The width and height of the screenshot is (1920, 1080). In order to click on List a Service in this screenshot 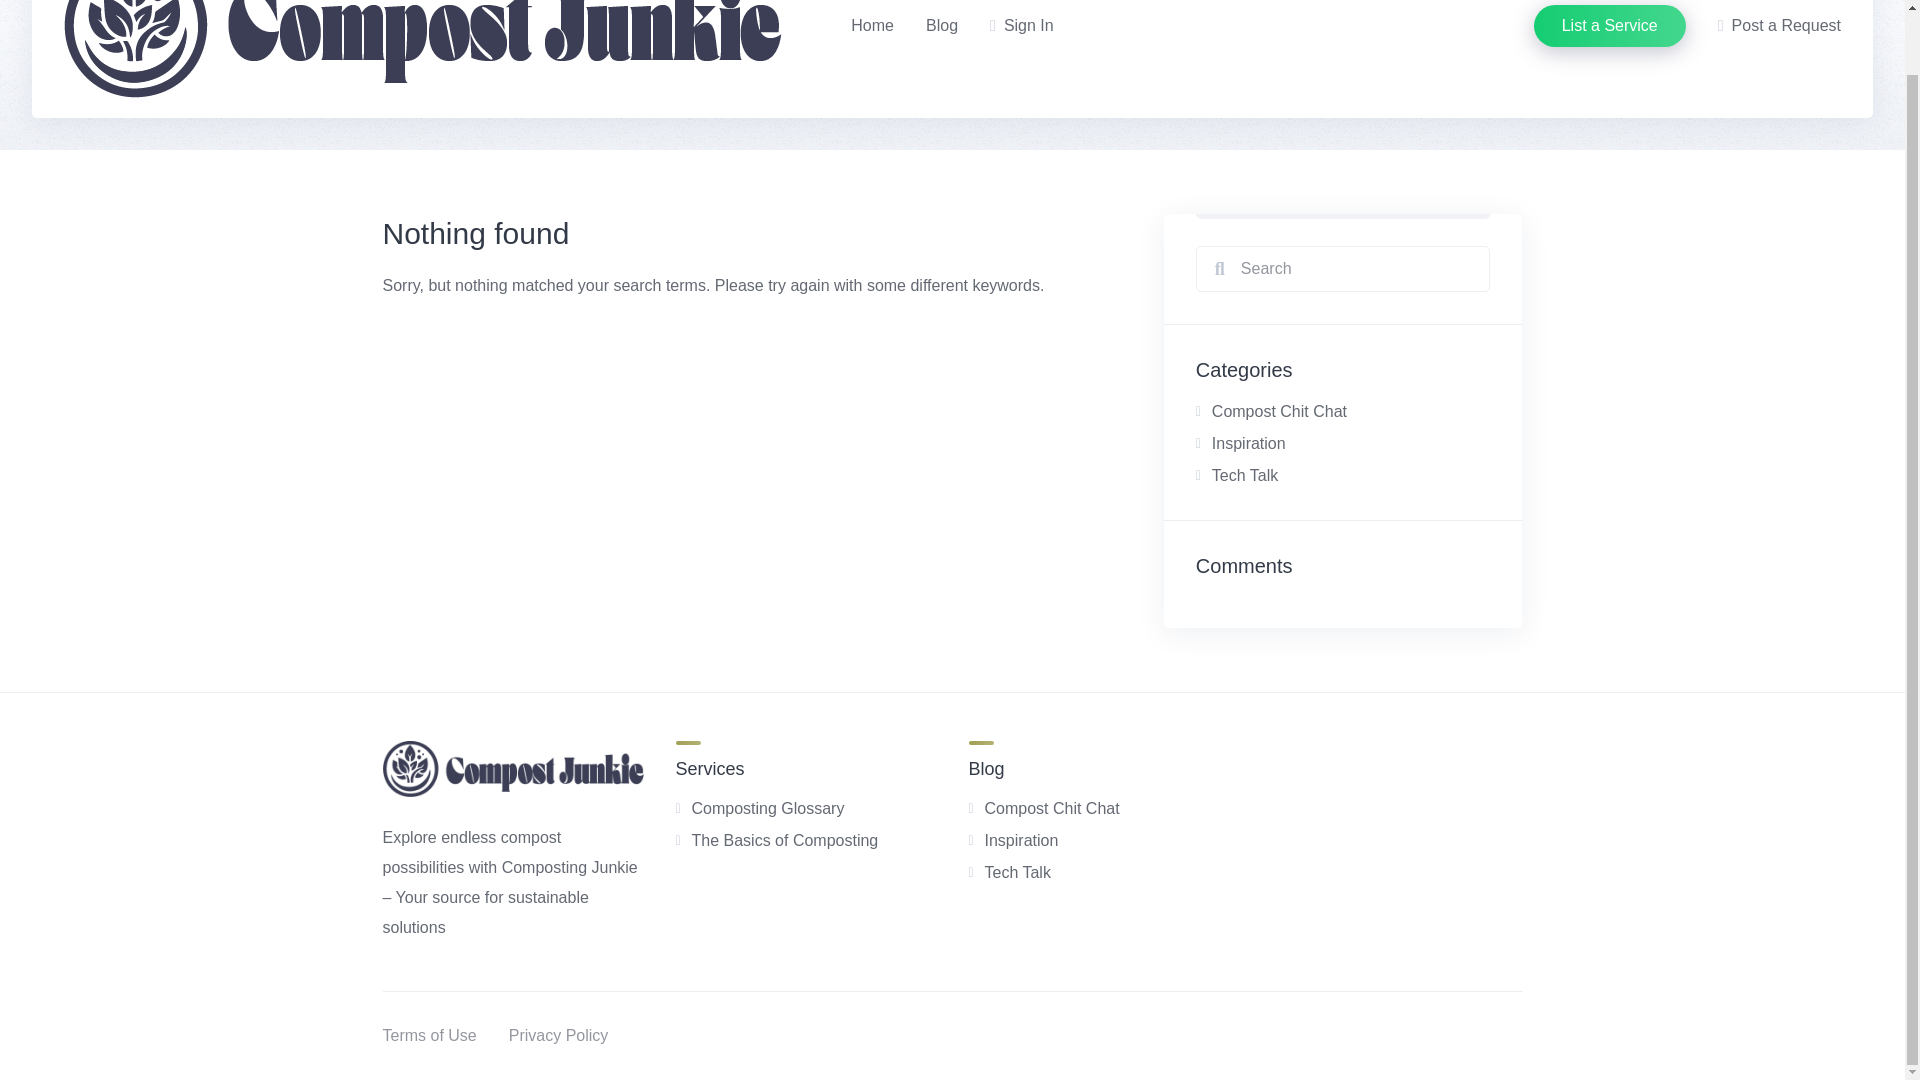, I will do `click(1610, 26)`.